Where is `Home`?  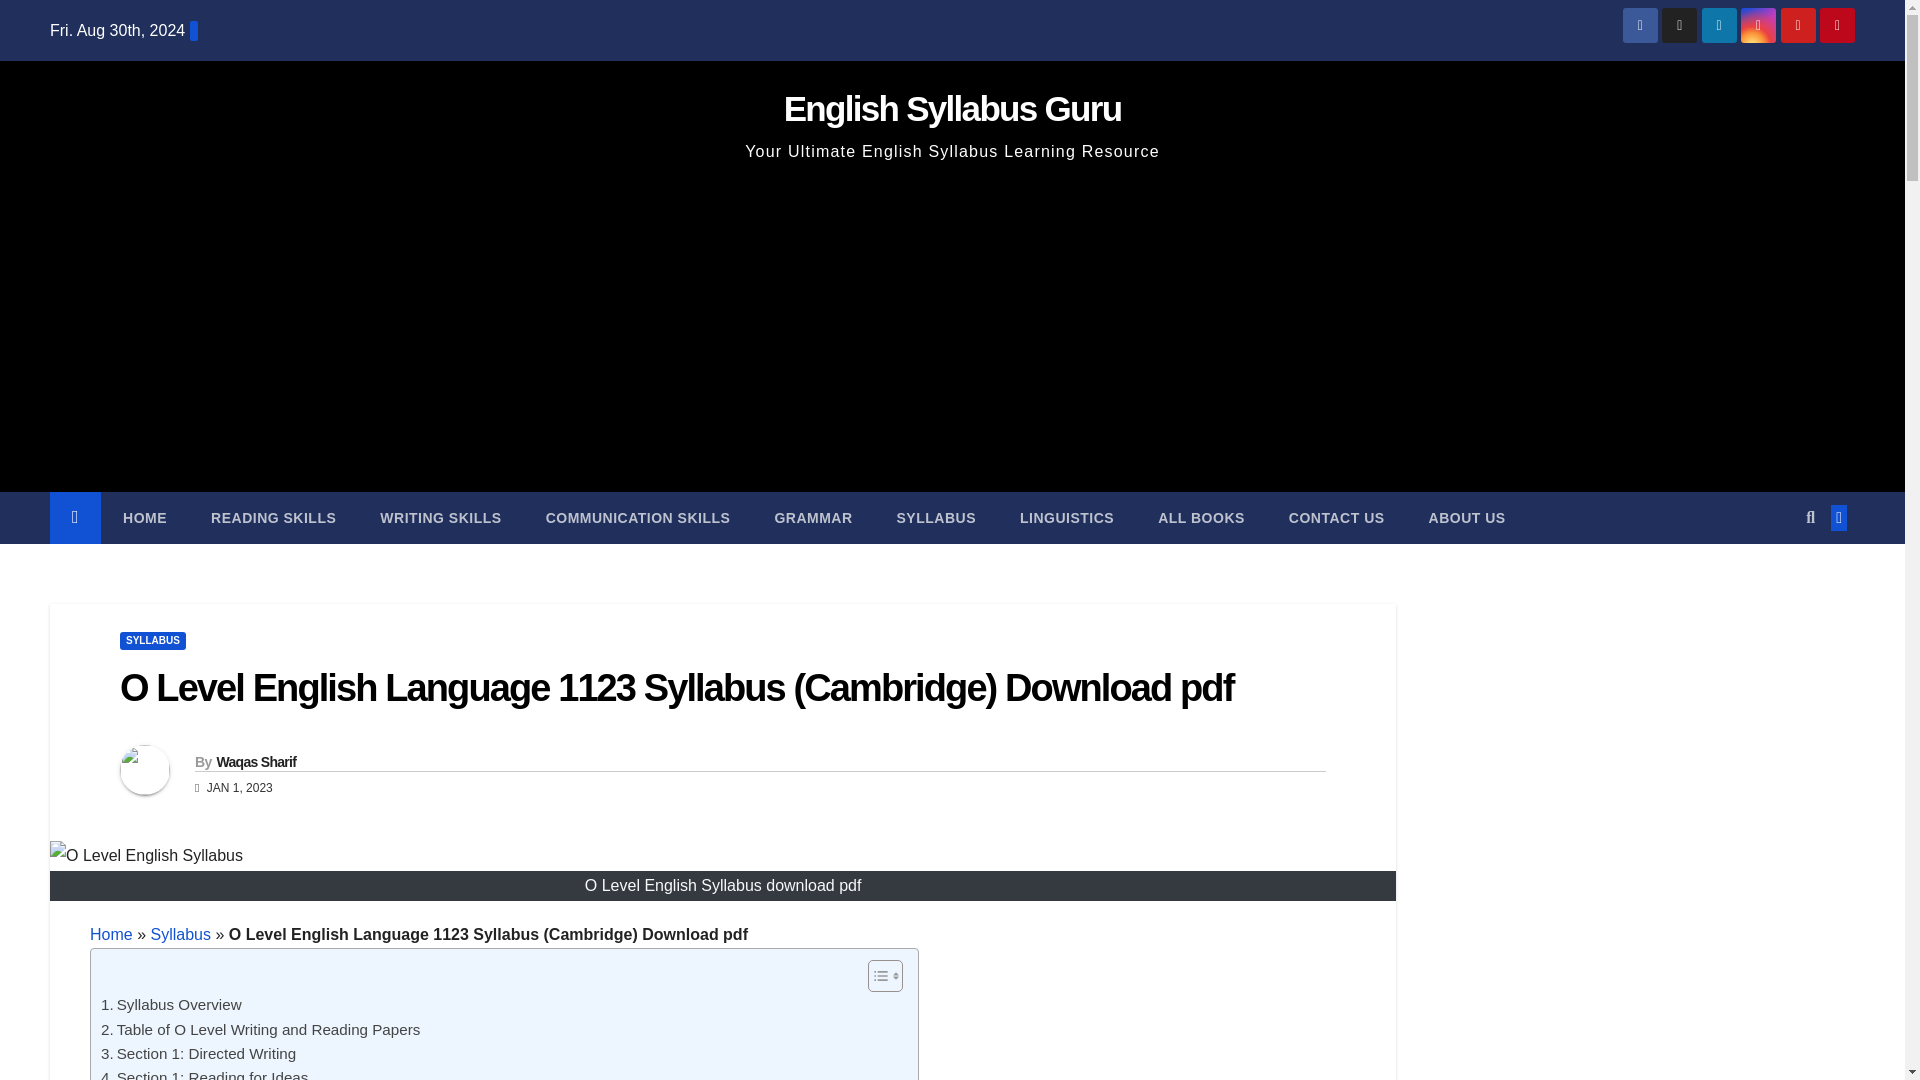
Home is located at coordinates (111, 934).